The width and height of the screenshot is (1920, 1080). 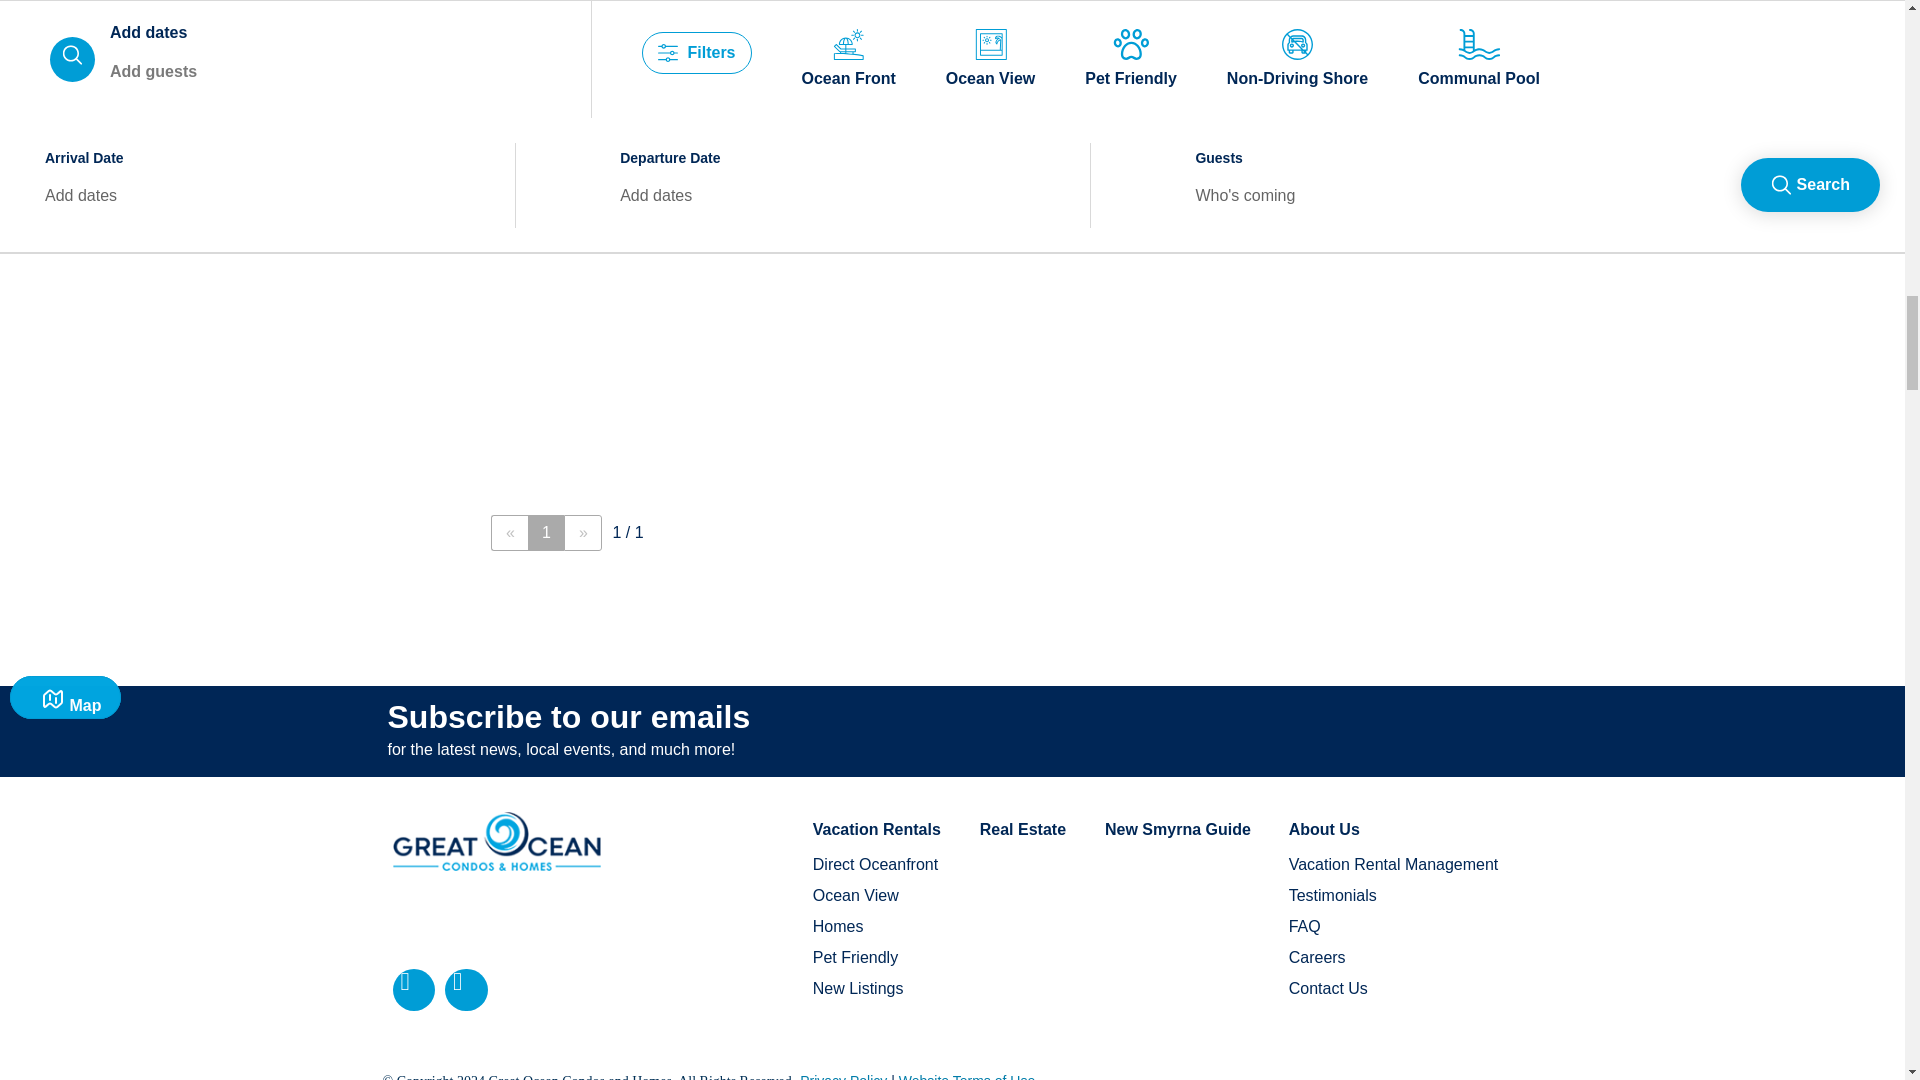 I want to click on true, so click(x=46, y=126).